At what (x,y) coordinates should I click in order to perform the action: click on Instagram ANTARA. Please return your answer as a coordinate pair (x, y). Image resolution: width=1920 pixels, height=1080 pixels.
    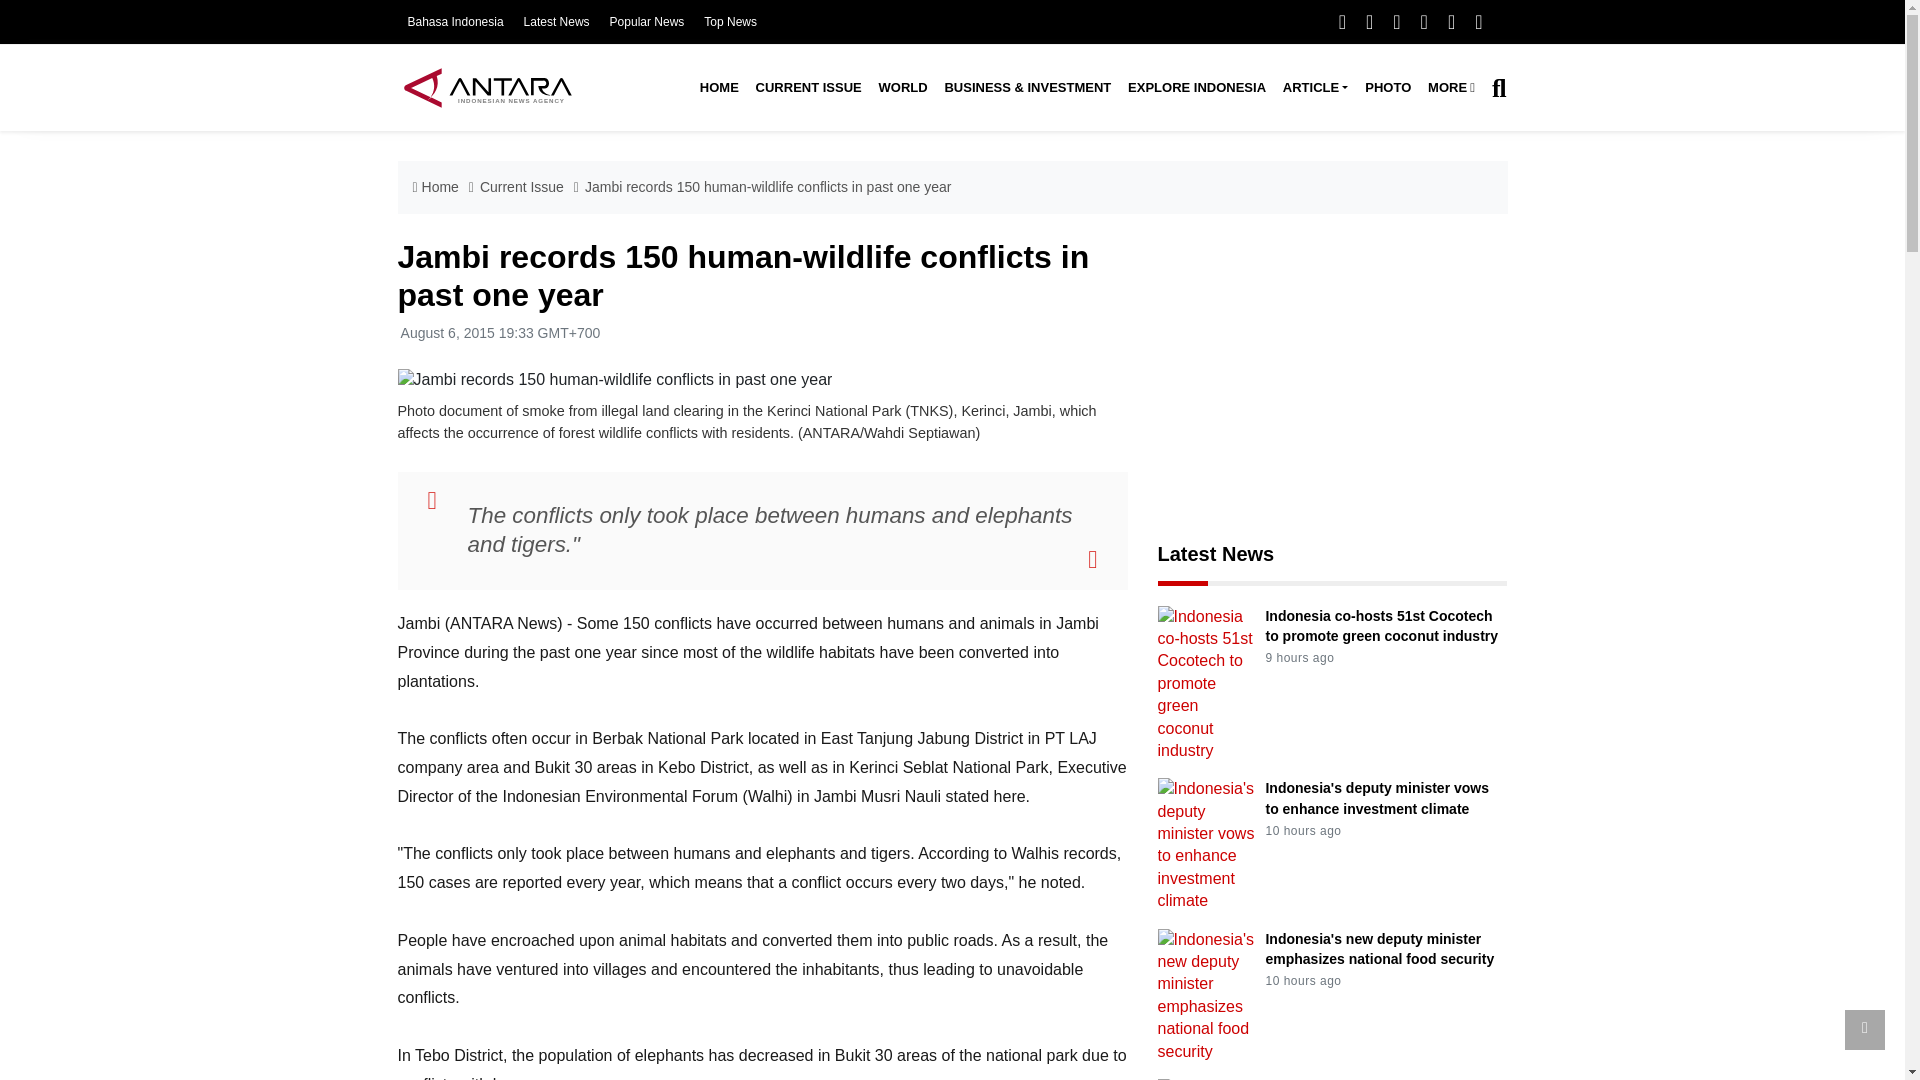
    Looking at the image, I should click on (1396, 21).